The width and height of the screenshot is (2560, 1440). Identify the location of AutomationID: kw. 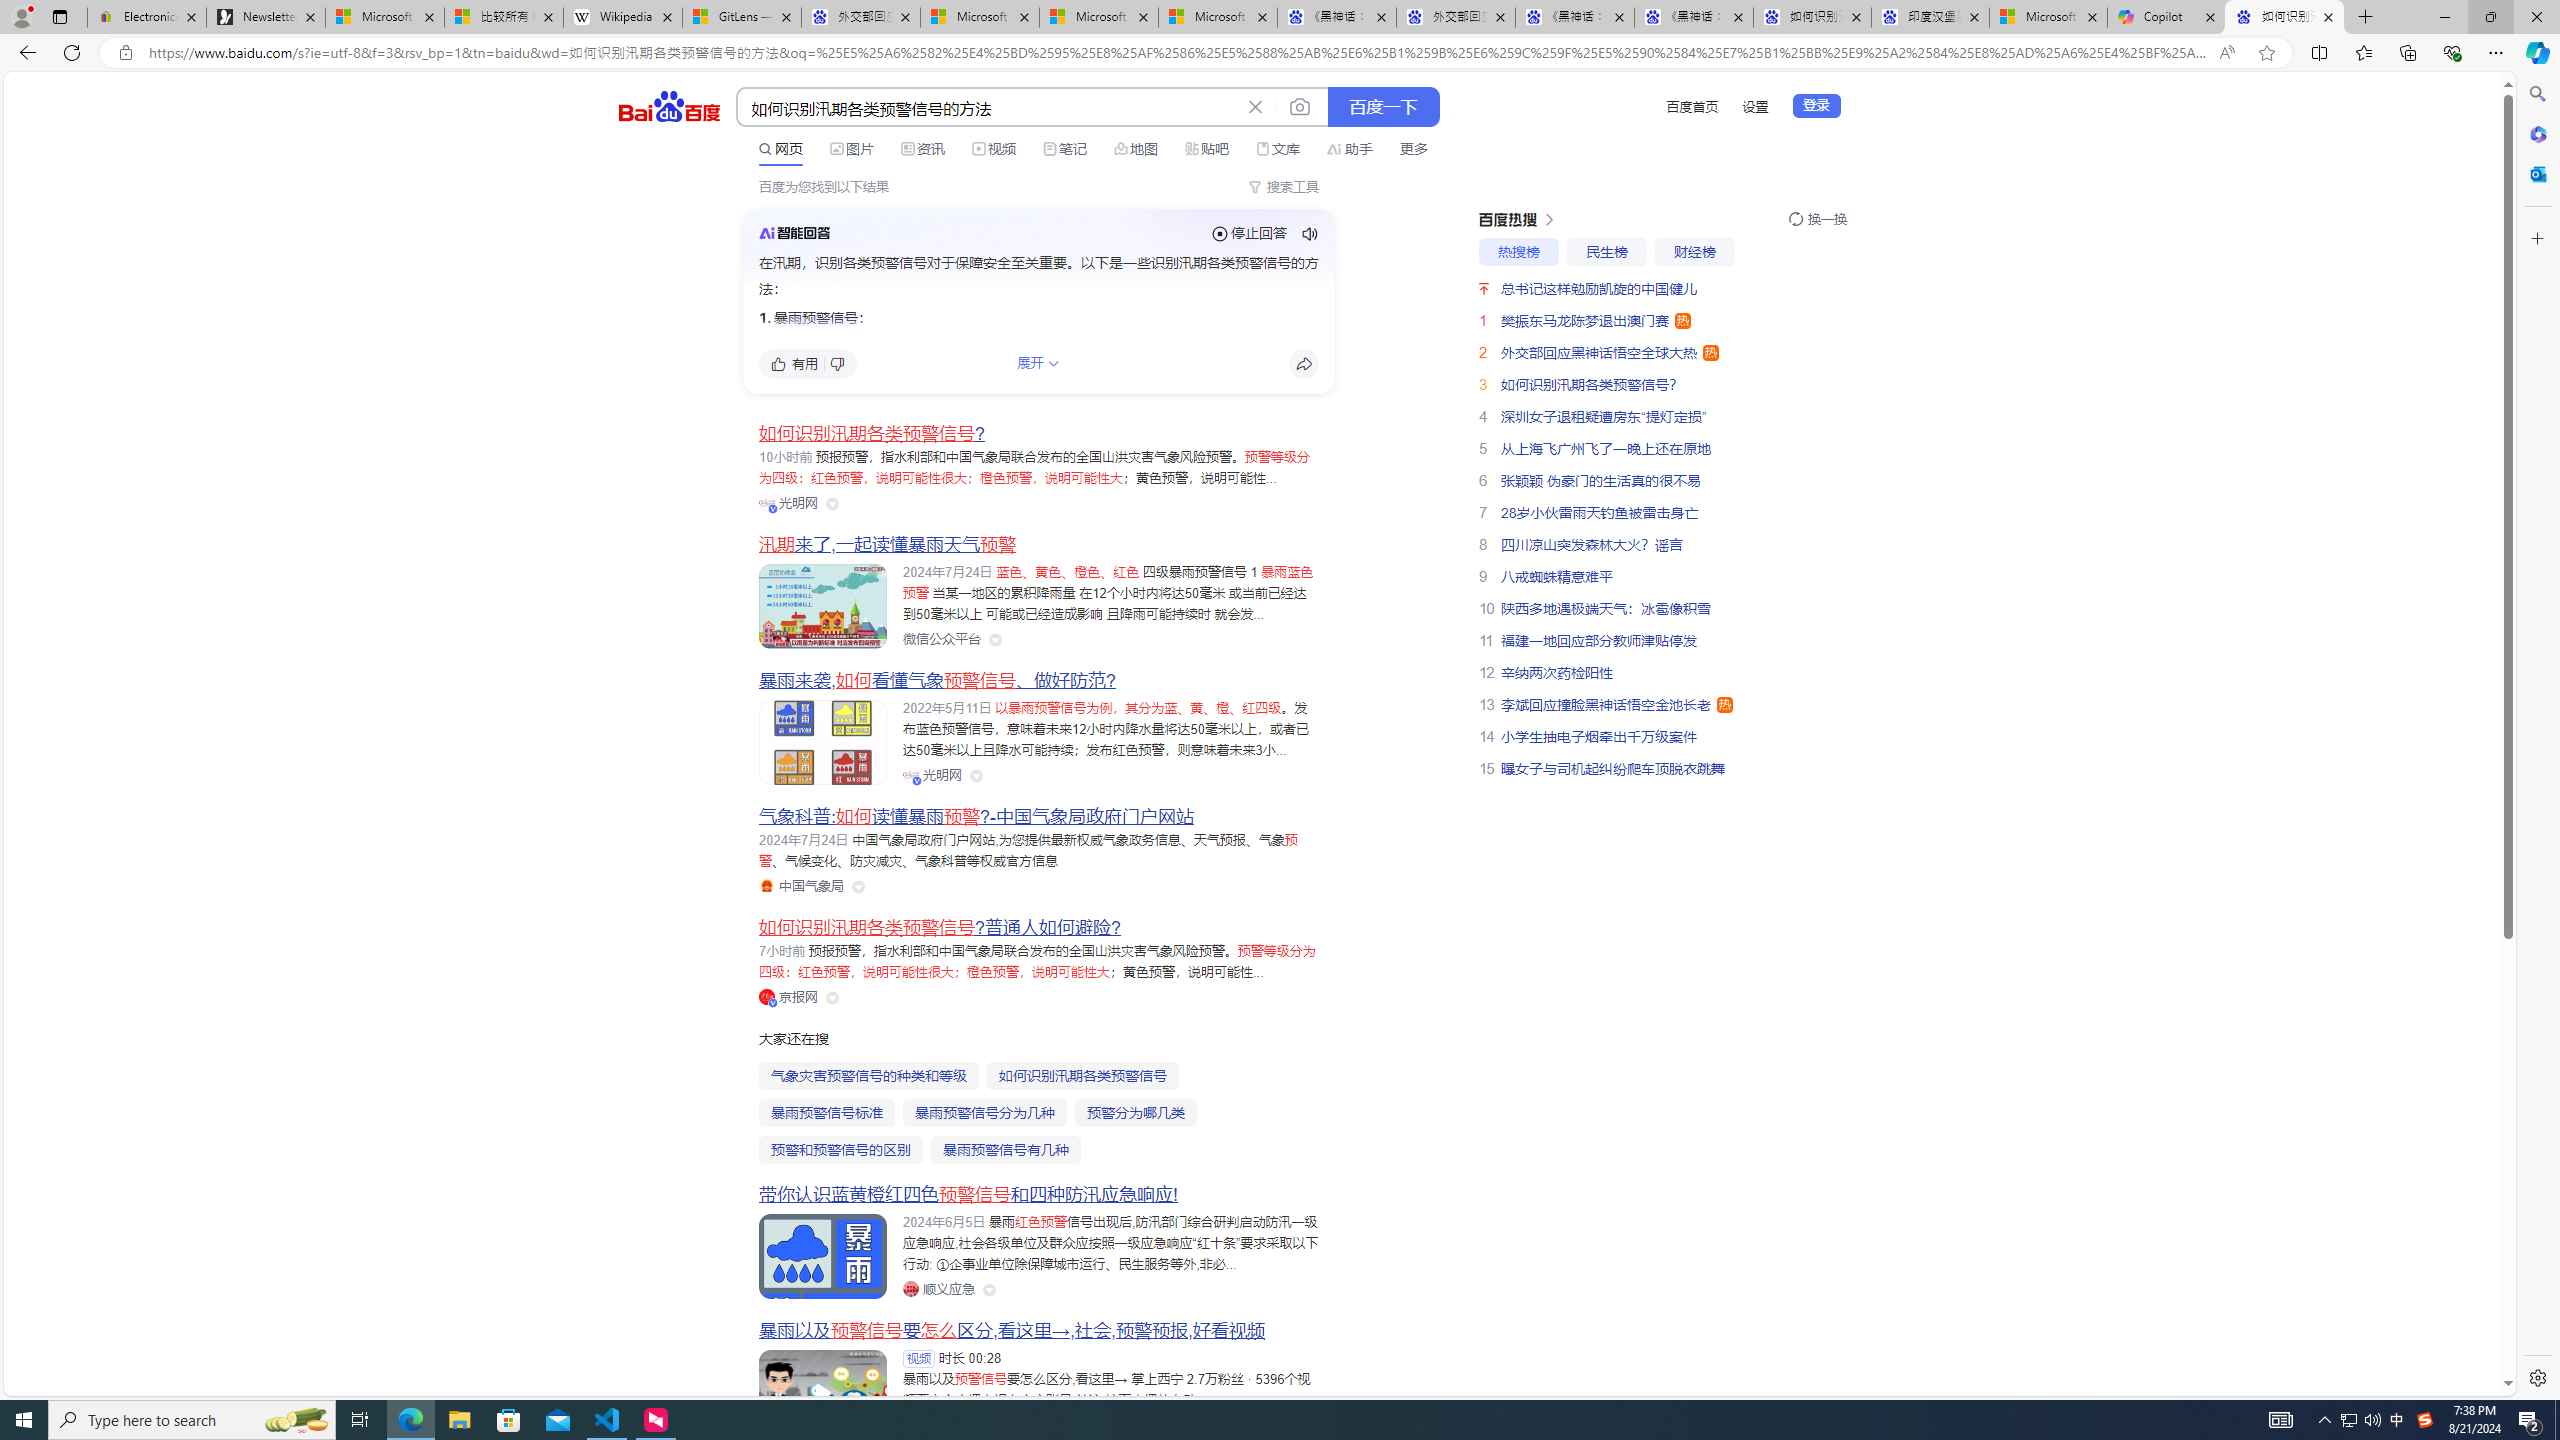
(989, 108).